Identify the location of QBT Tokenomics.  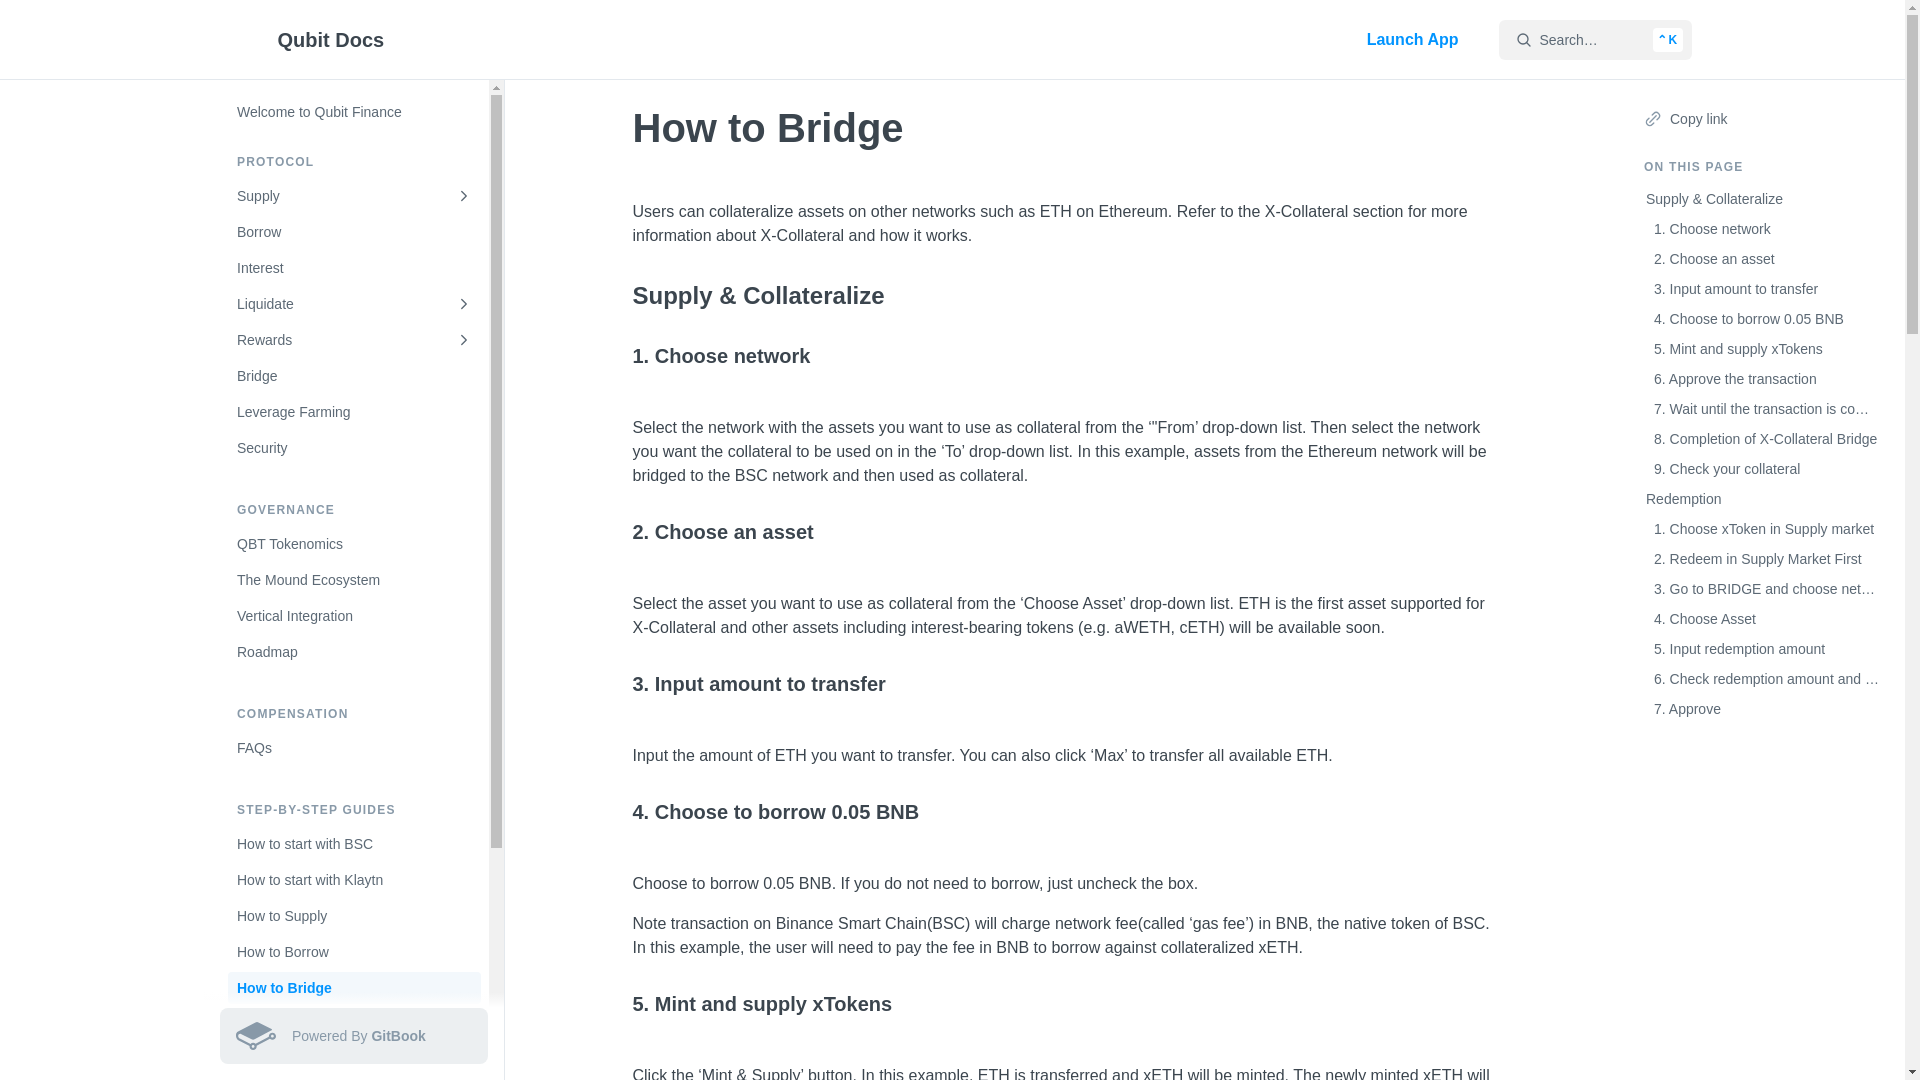
(354, 544).